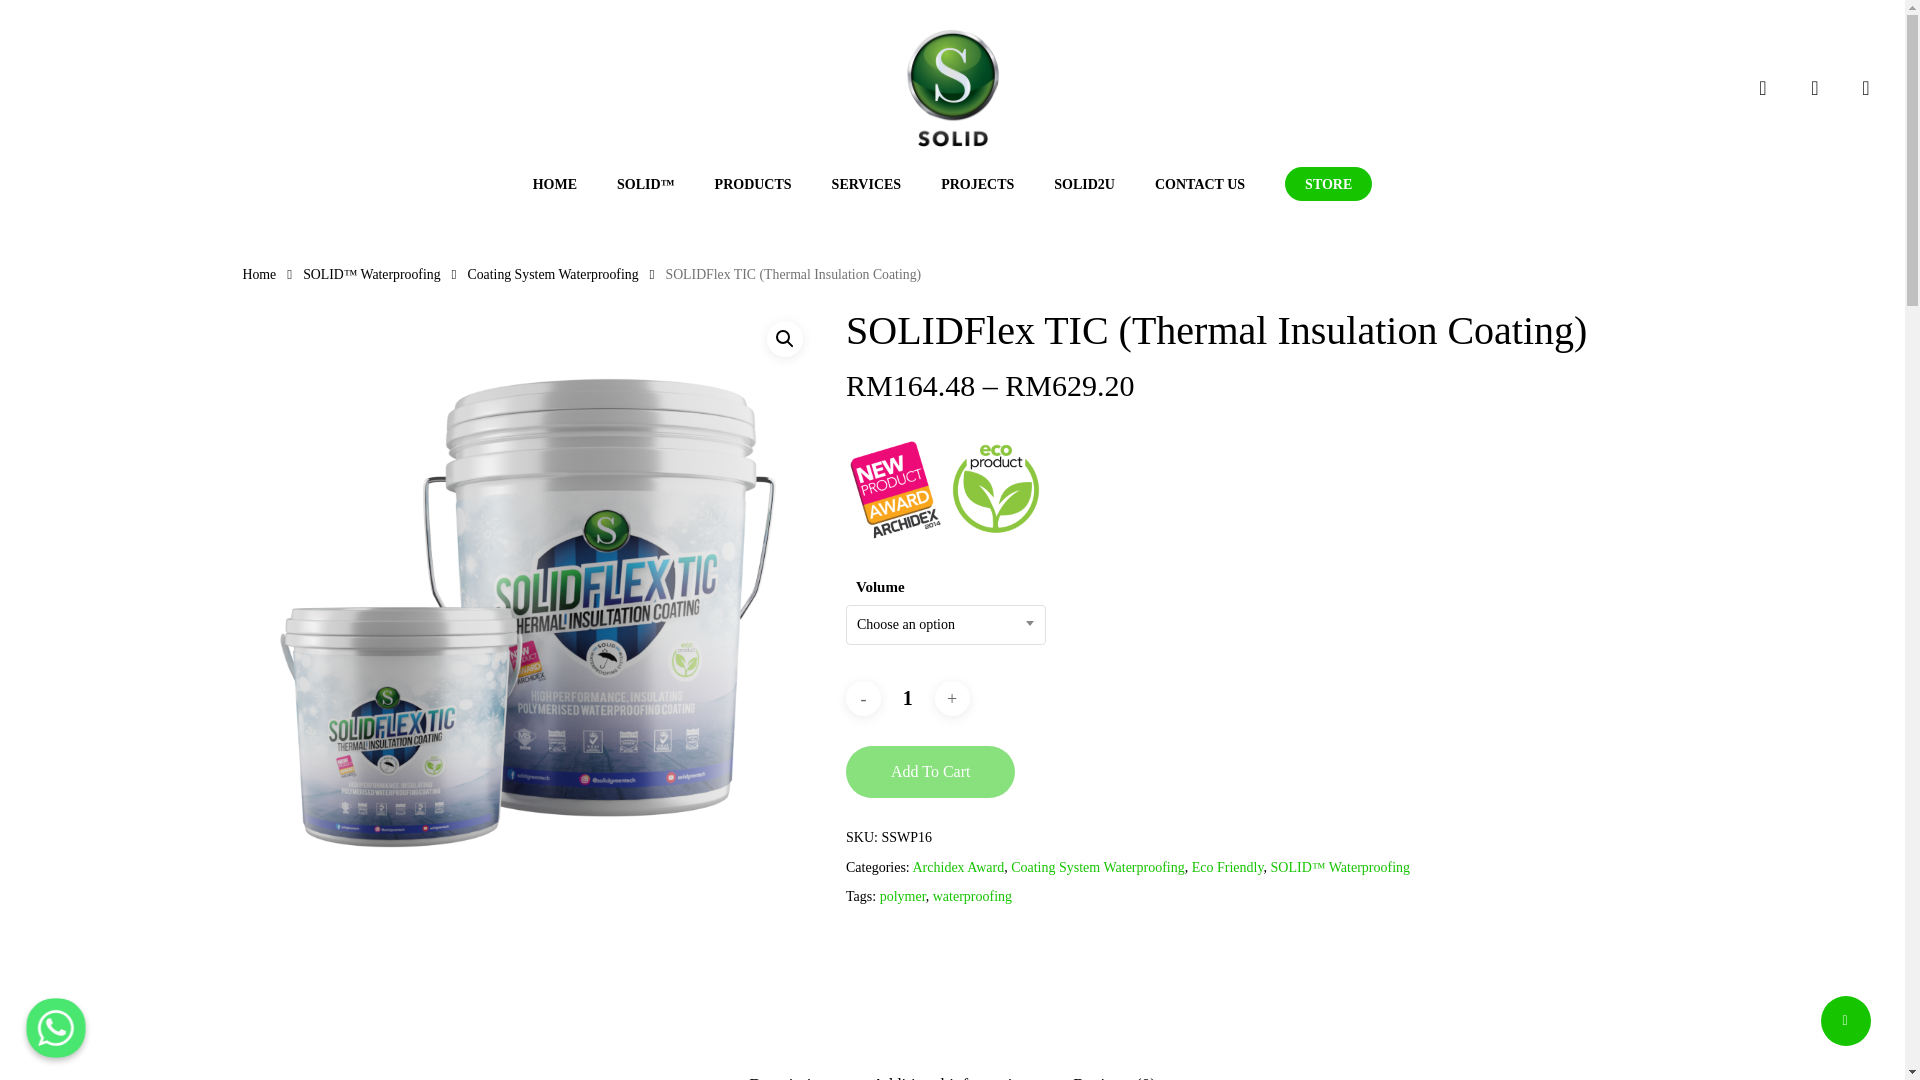 The width and height of the screenshot is (1920, 1080). What do you see at coordinates (555, 185) in the screenshot?
I see `HOME` at bounding box center [555, 185].